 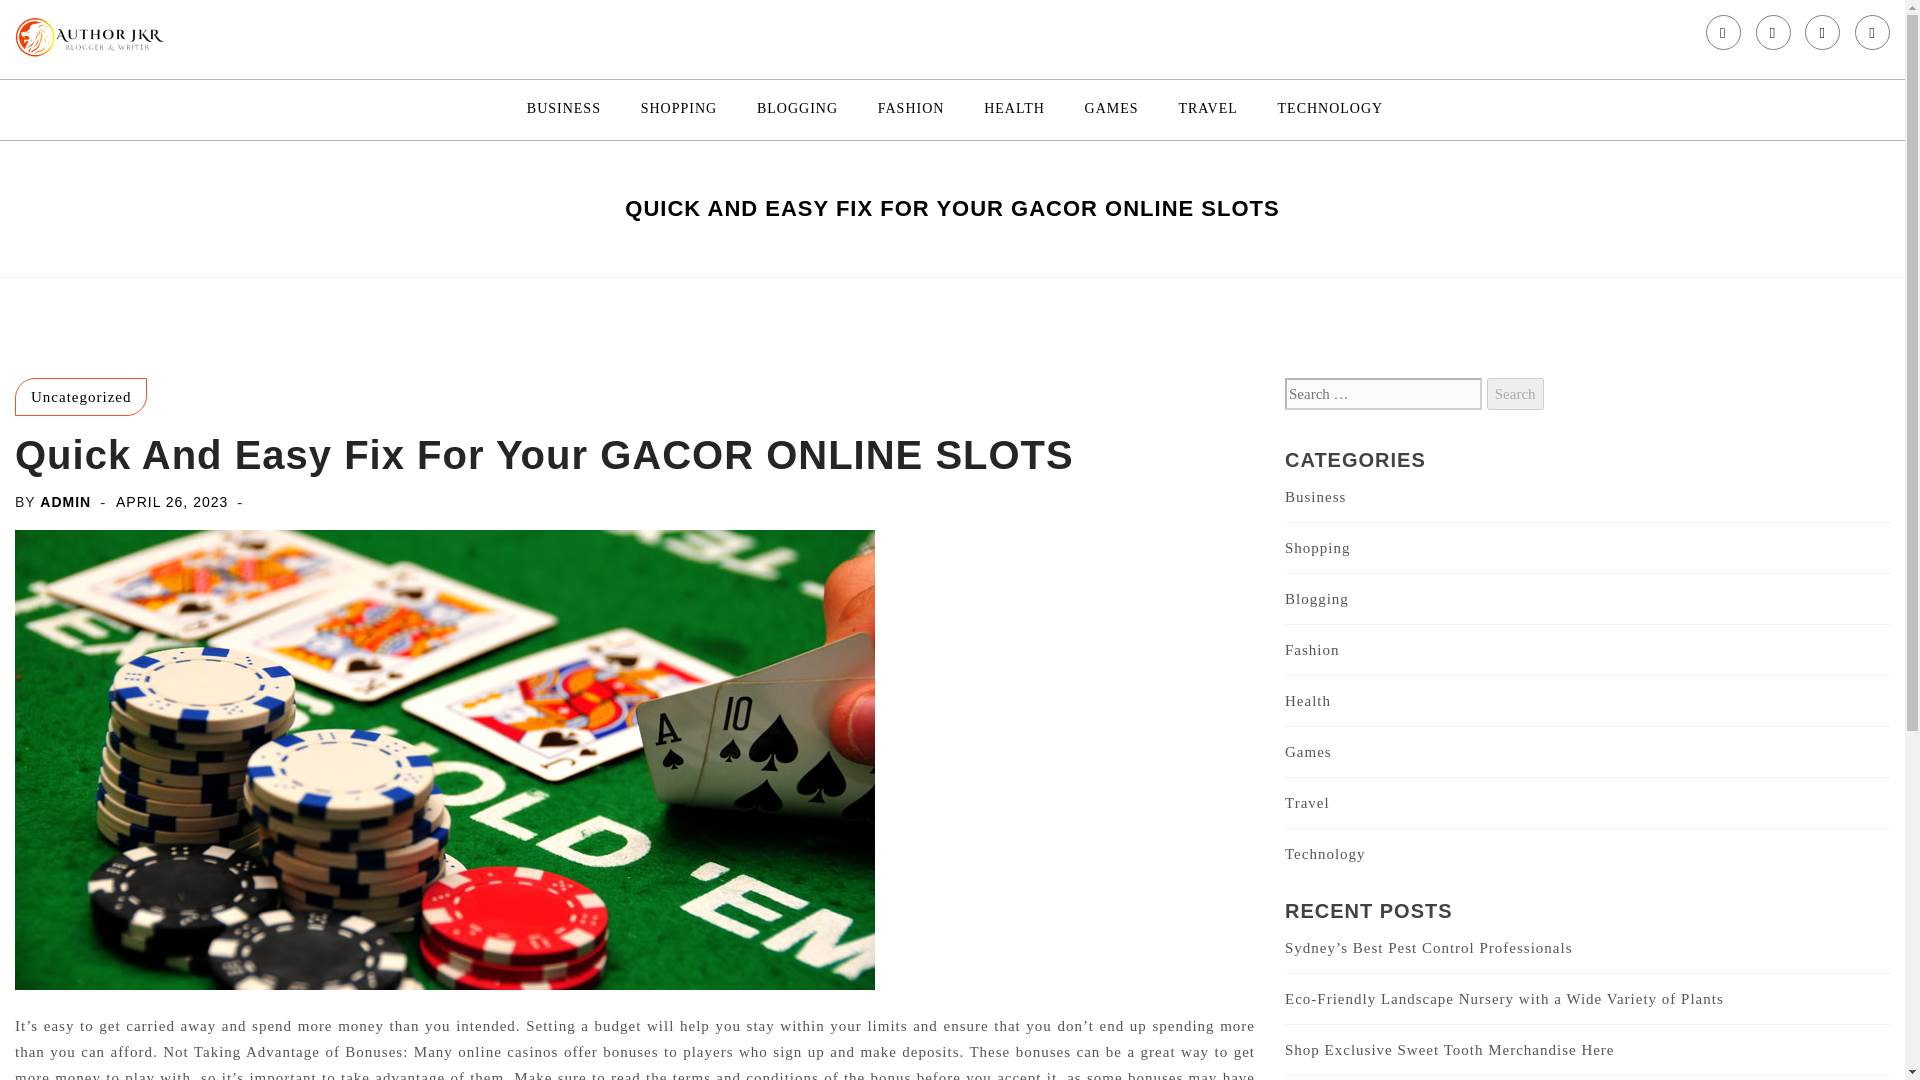 What do you see at coordinates (65, 501) in the screenshot?
I see `ADMIN` at bounding box center [65, 501].